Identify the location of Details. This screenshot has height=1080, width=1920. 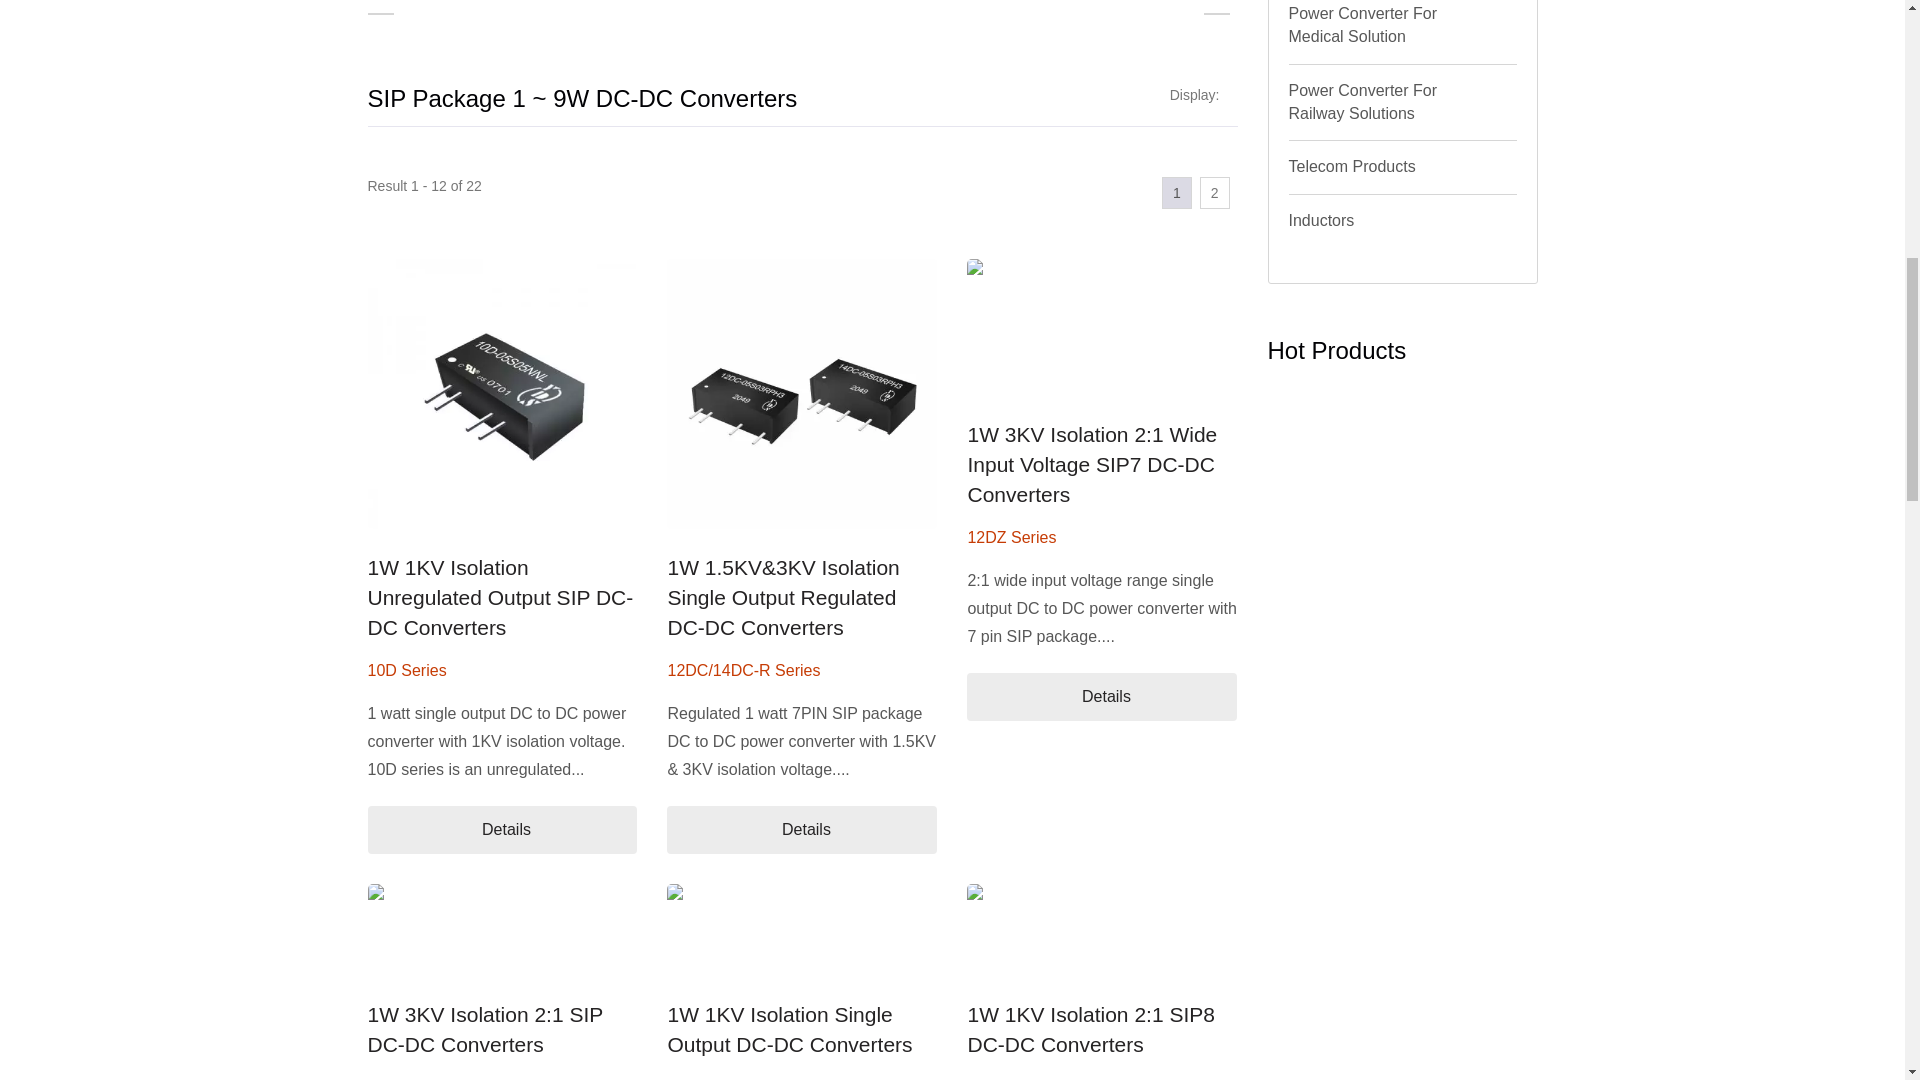
(1102, 696).